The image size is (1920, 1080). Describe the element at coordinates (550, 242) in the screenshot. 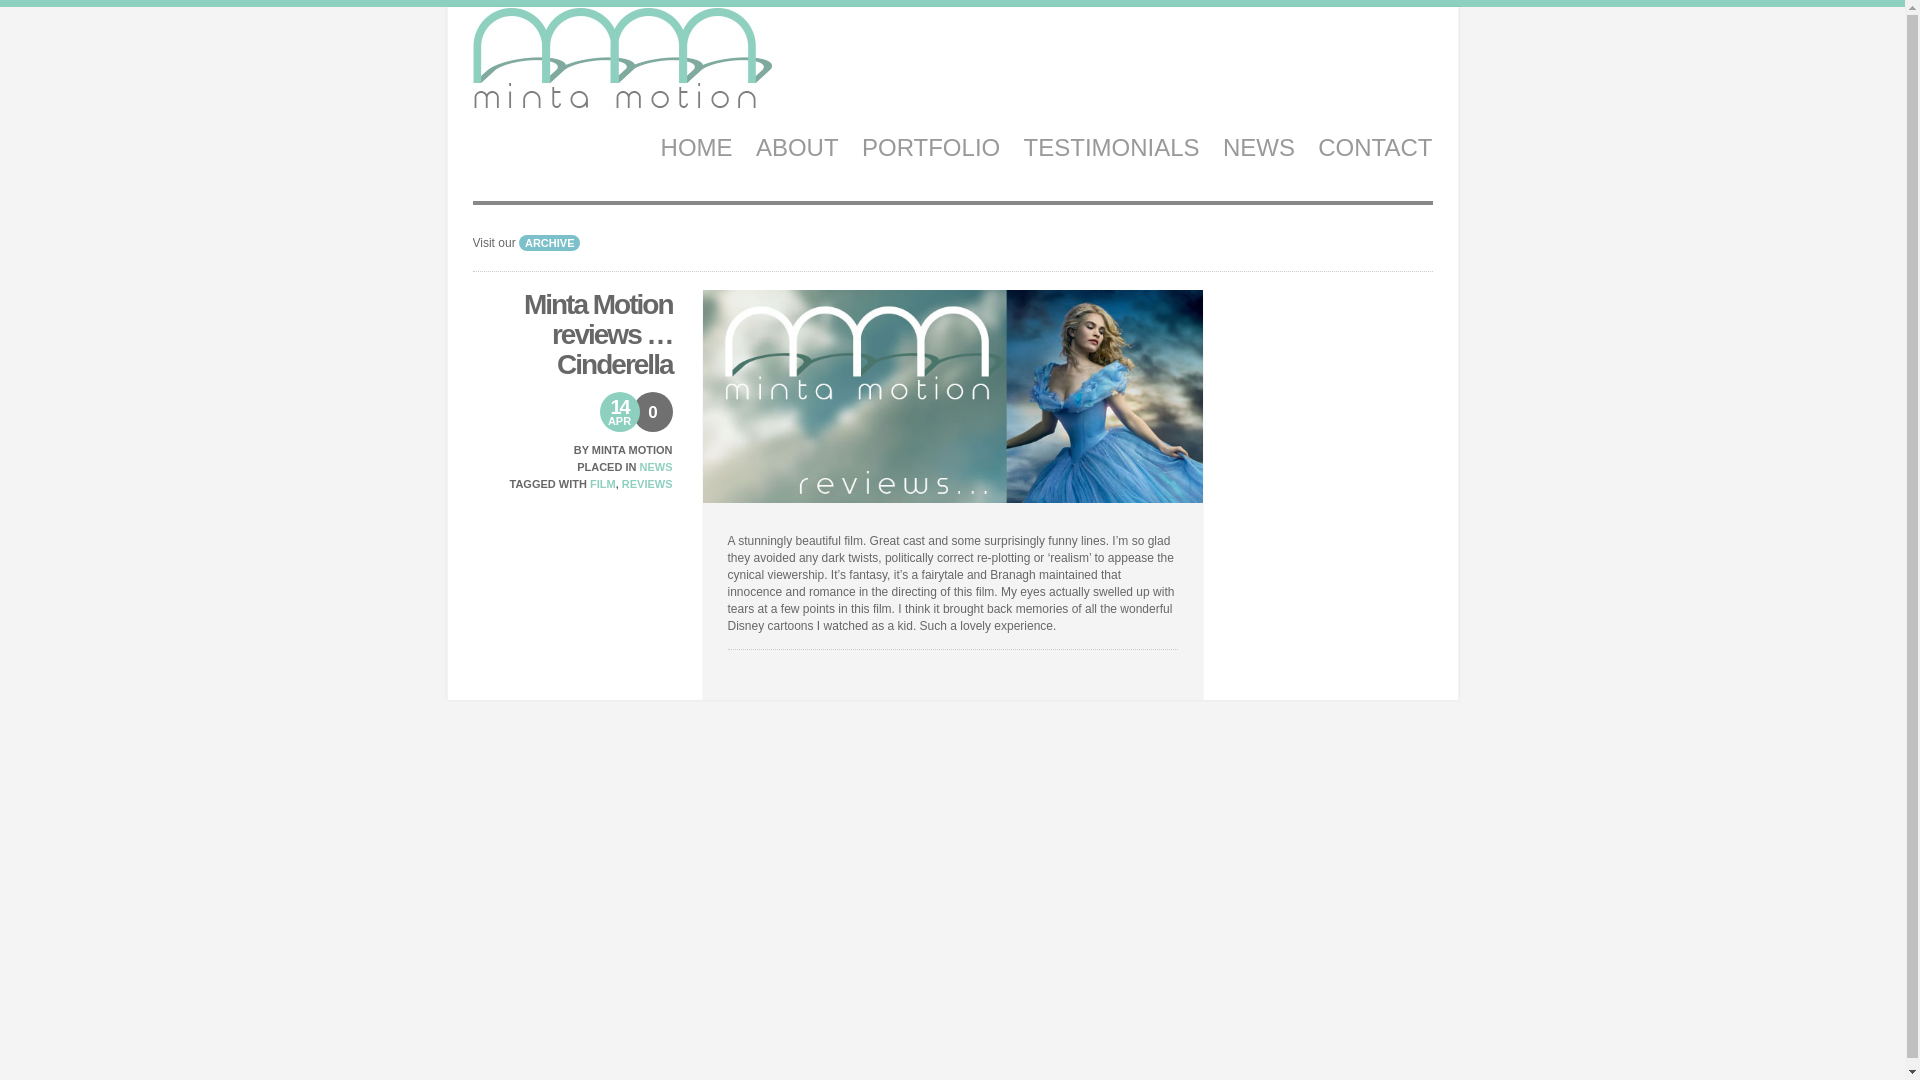

I see `ARCHIVE` at that location.